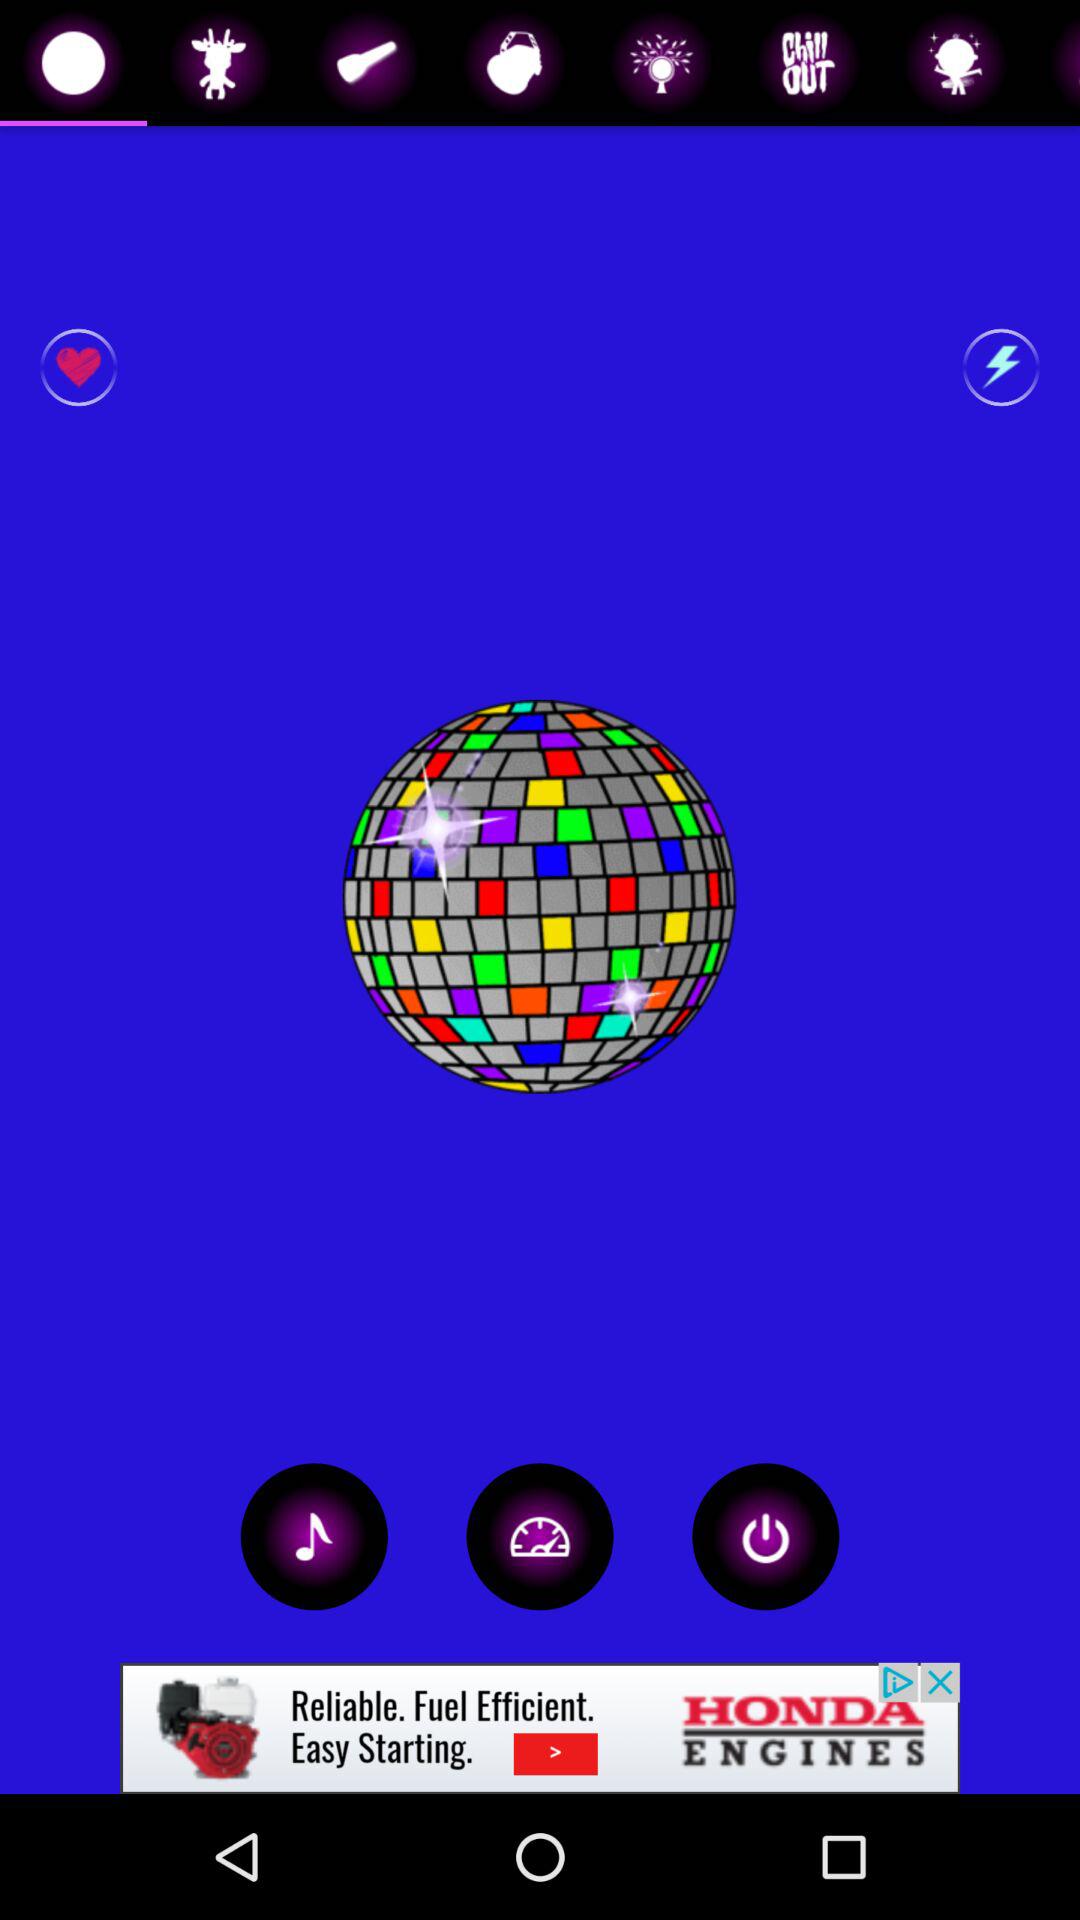 The image size is (1080, 1920). Describe the element at coordinates (78, 368) in the screenshot. I see `toggle favorite button` at that location.